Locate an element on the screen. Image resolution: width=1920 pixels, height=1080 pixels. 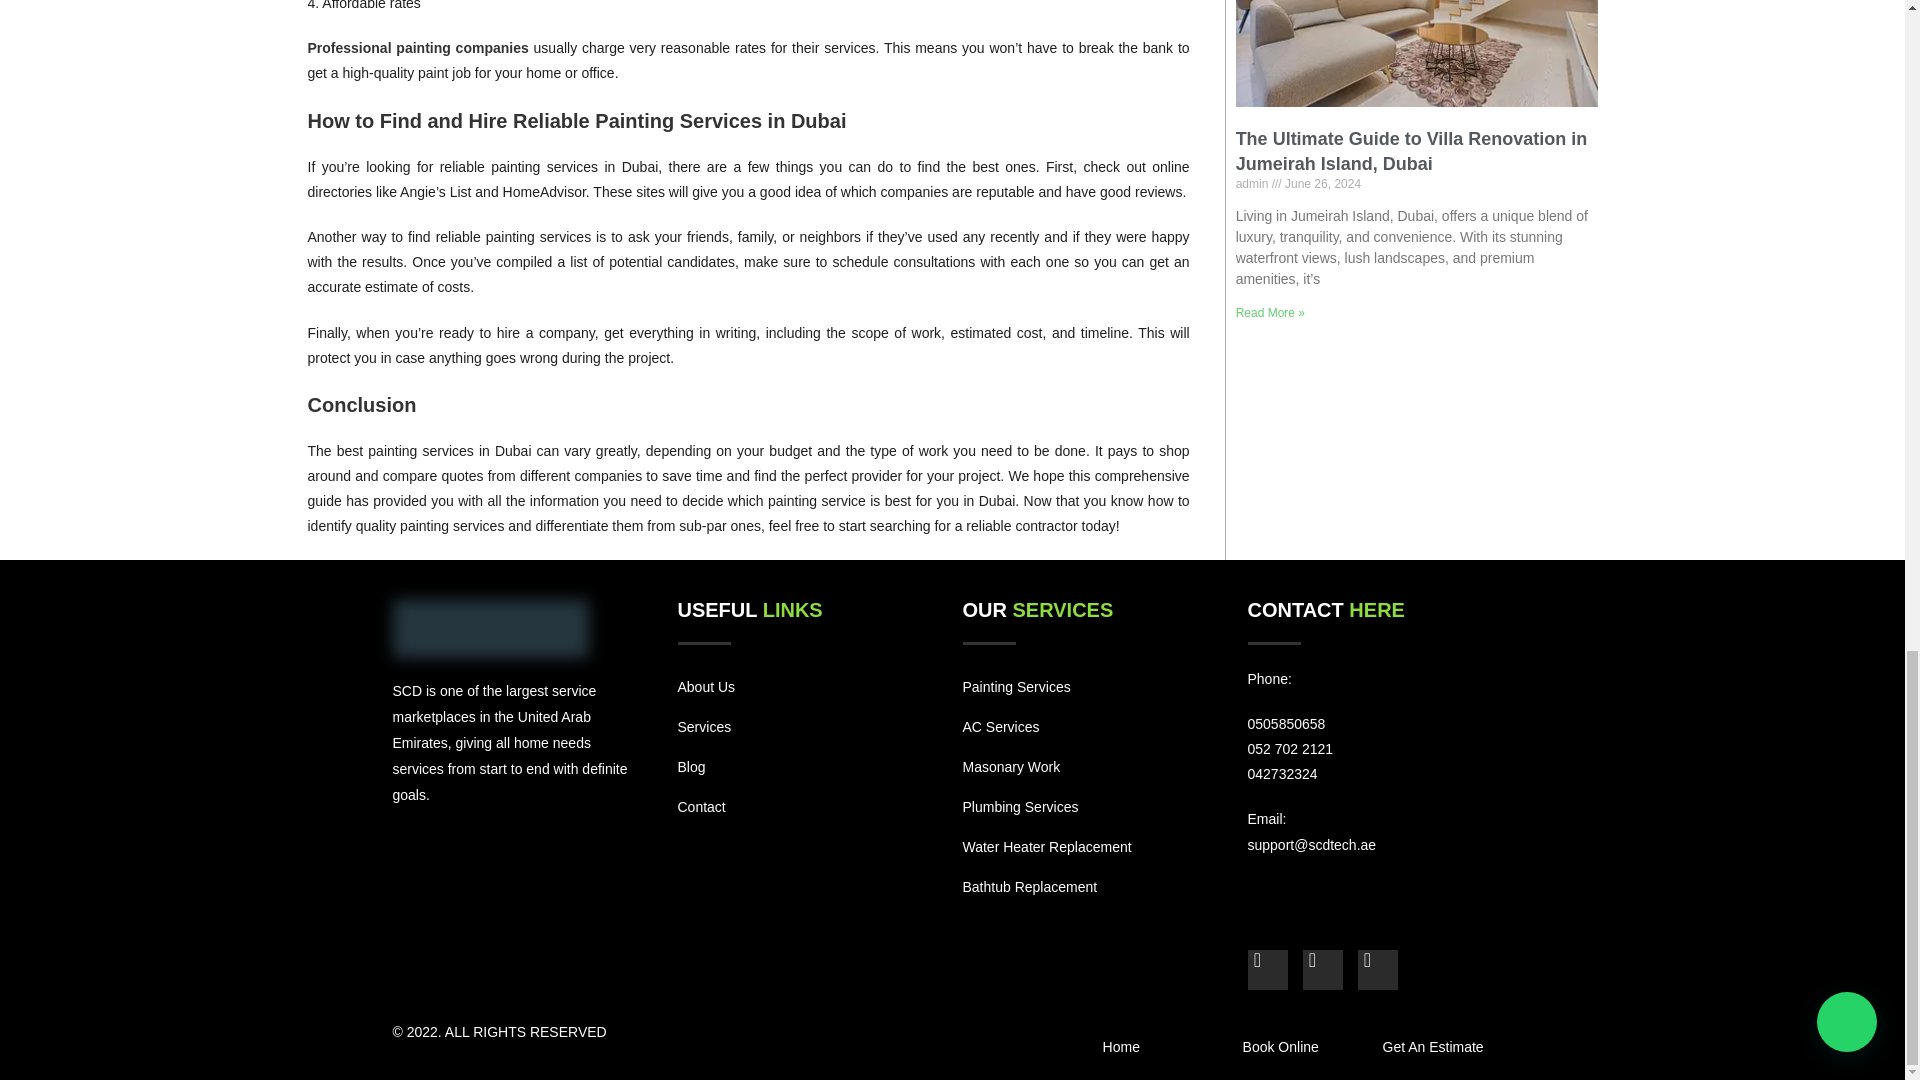
Professional painting companies is located at coordinates (418, 48).